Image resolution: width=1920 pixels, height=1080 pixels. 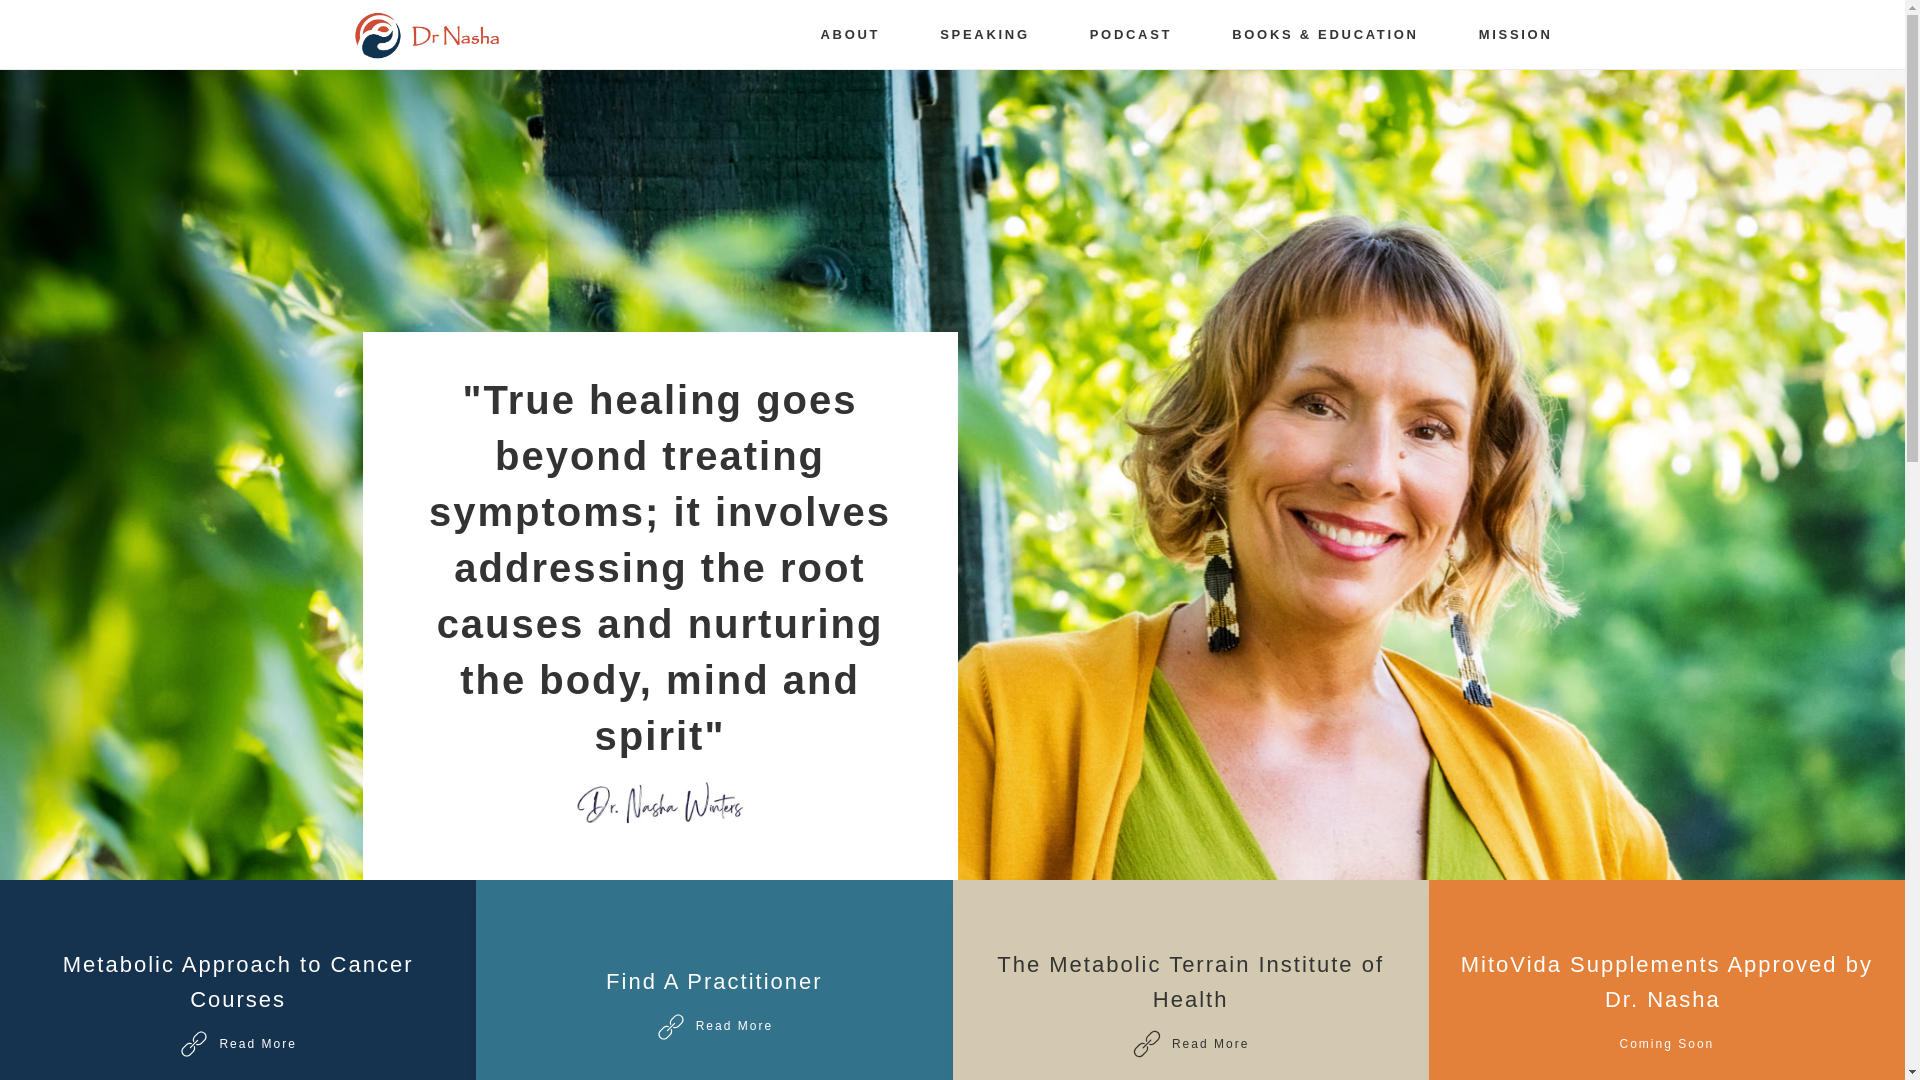 What do you see at coordinates (238, 980) in the screenshot?
I see `SPEAKING` at bounding box center [238, 980].